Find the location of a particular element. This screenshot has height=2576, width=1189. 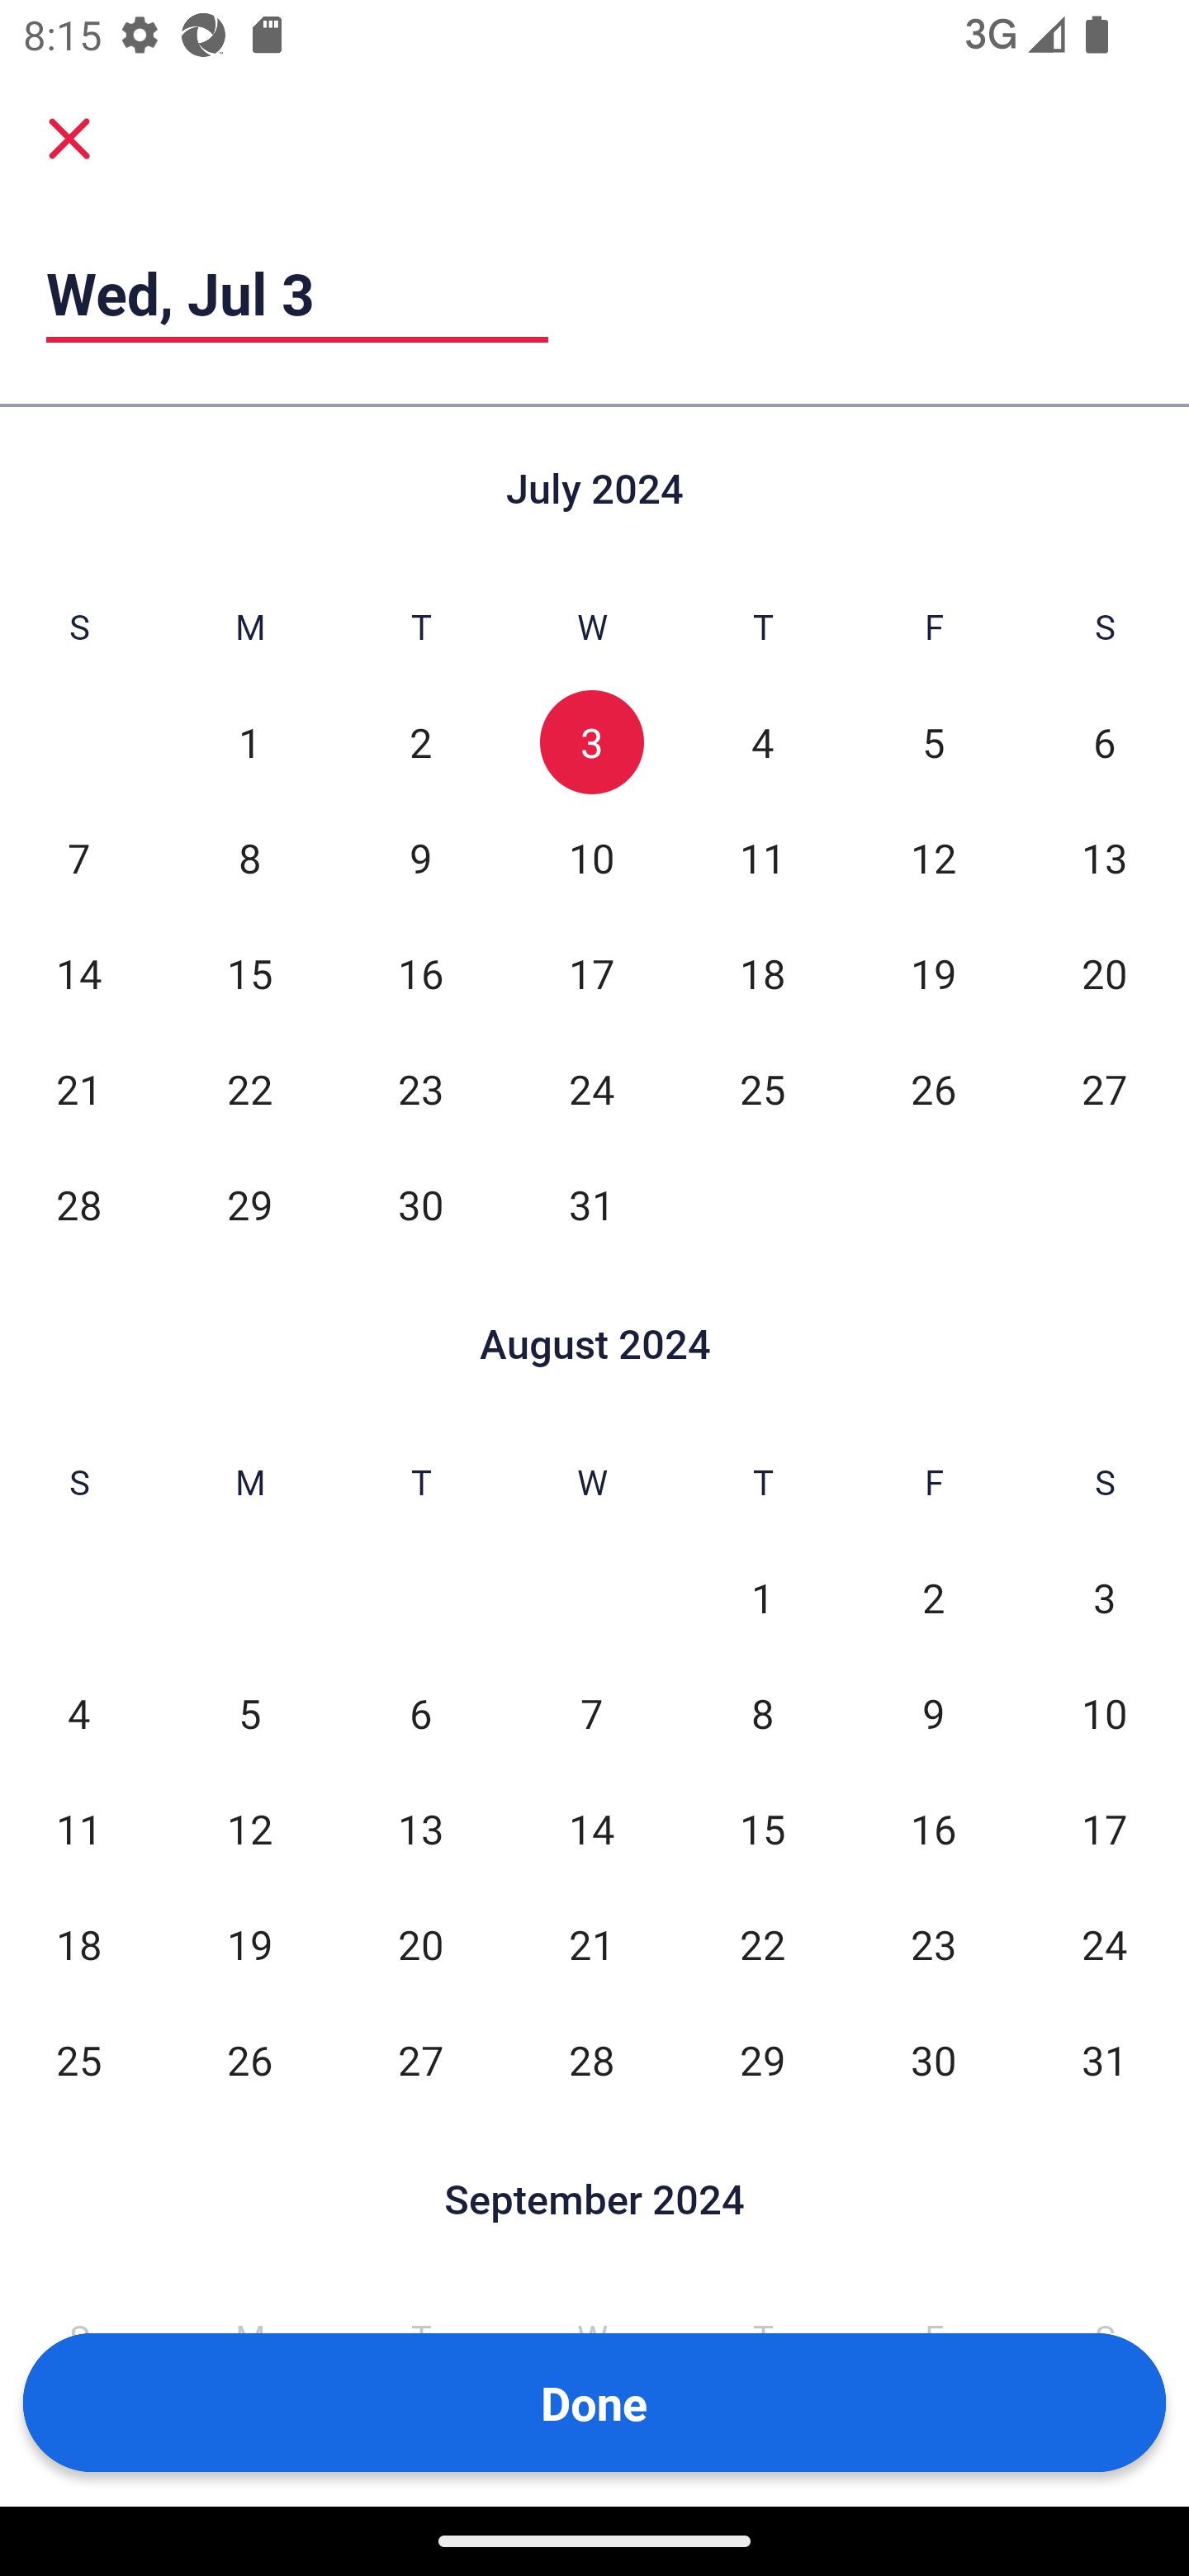

7 Sun, Jul 7, Not Selected is located at coordinates (78, 857).